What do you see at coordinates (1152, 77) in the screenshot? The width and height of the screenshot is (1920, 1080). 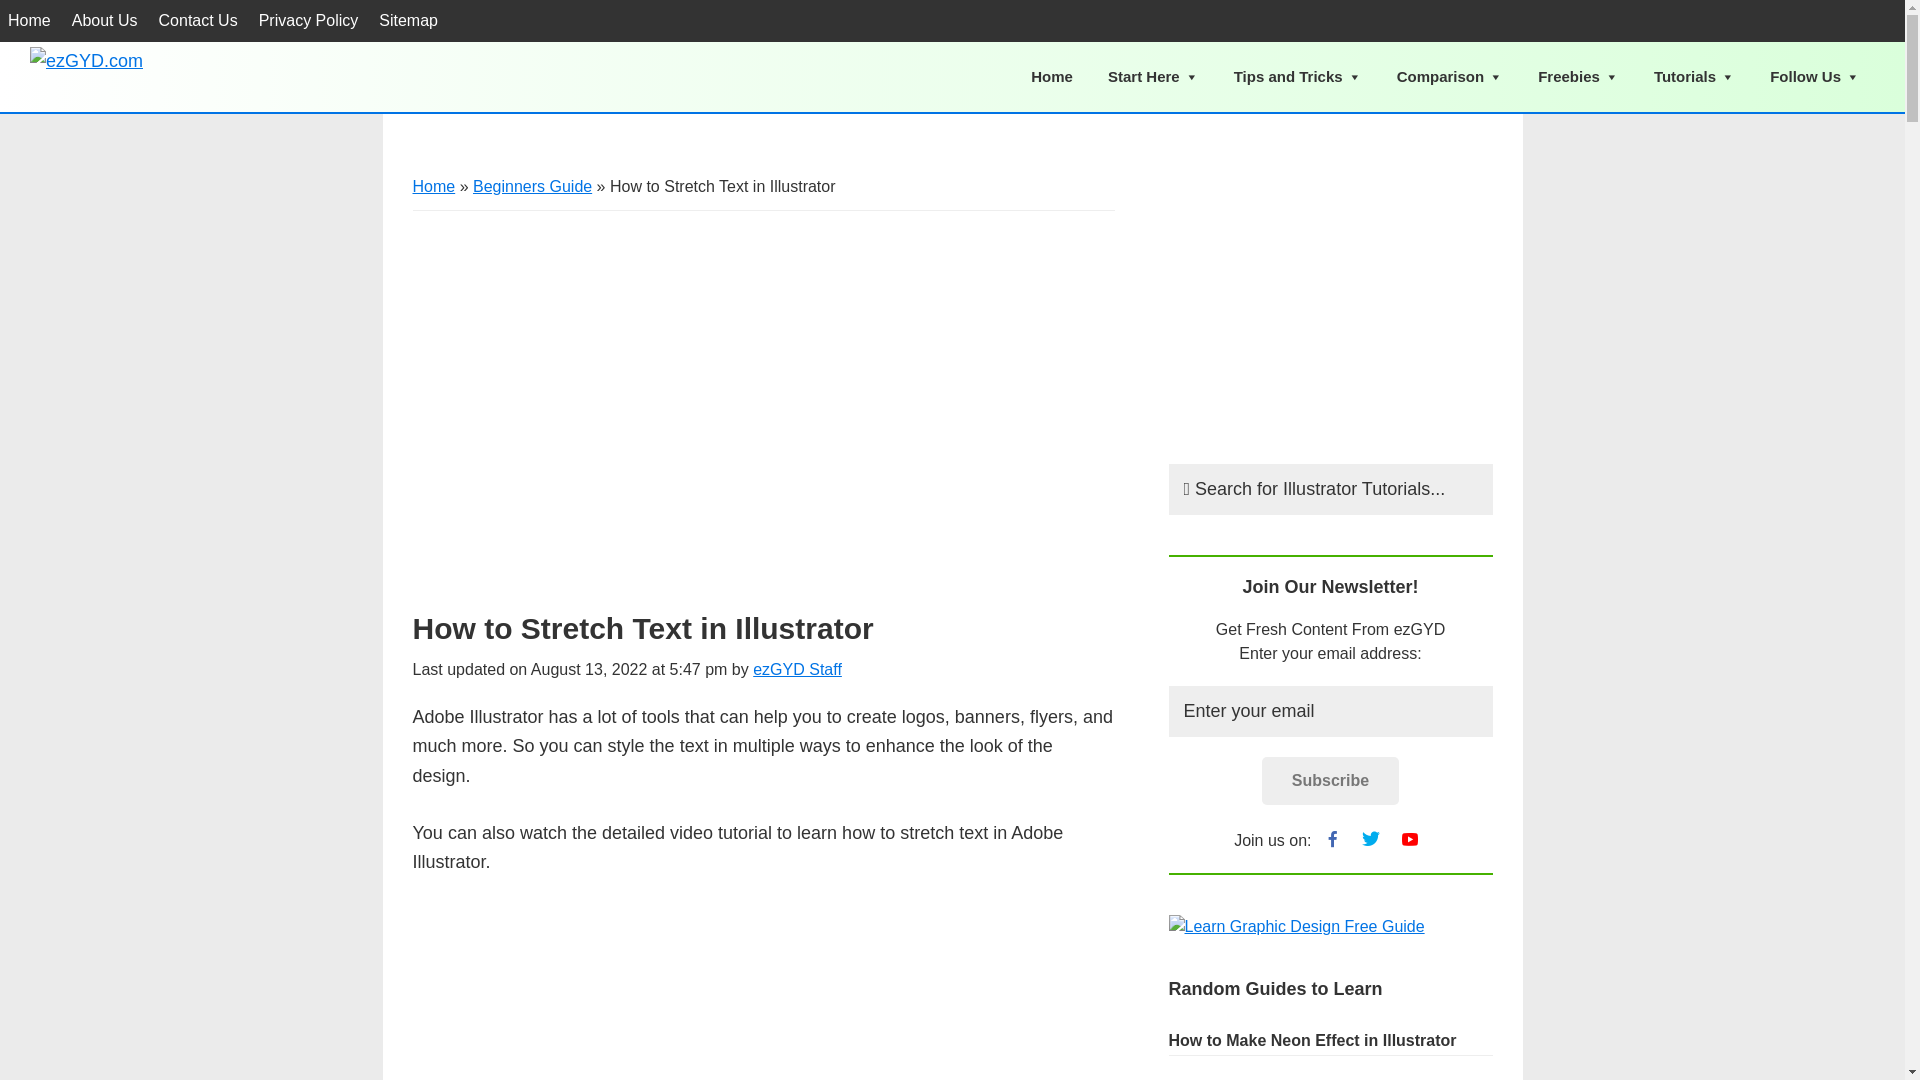 I see `Start Here` at bounding box center [1152, 77].